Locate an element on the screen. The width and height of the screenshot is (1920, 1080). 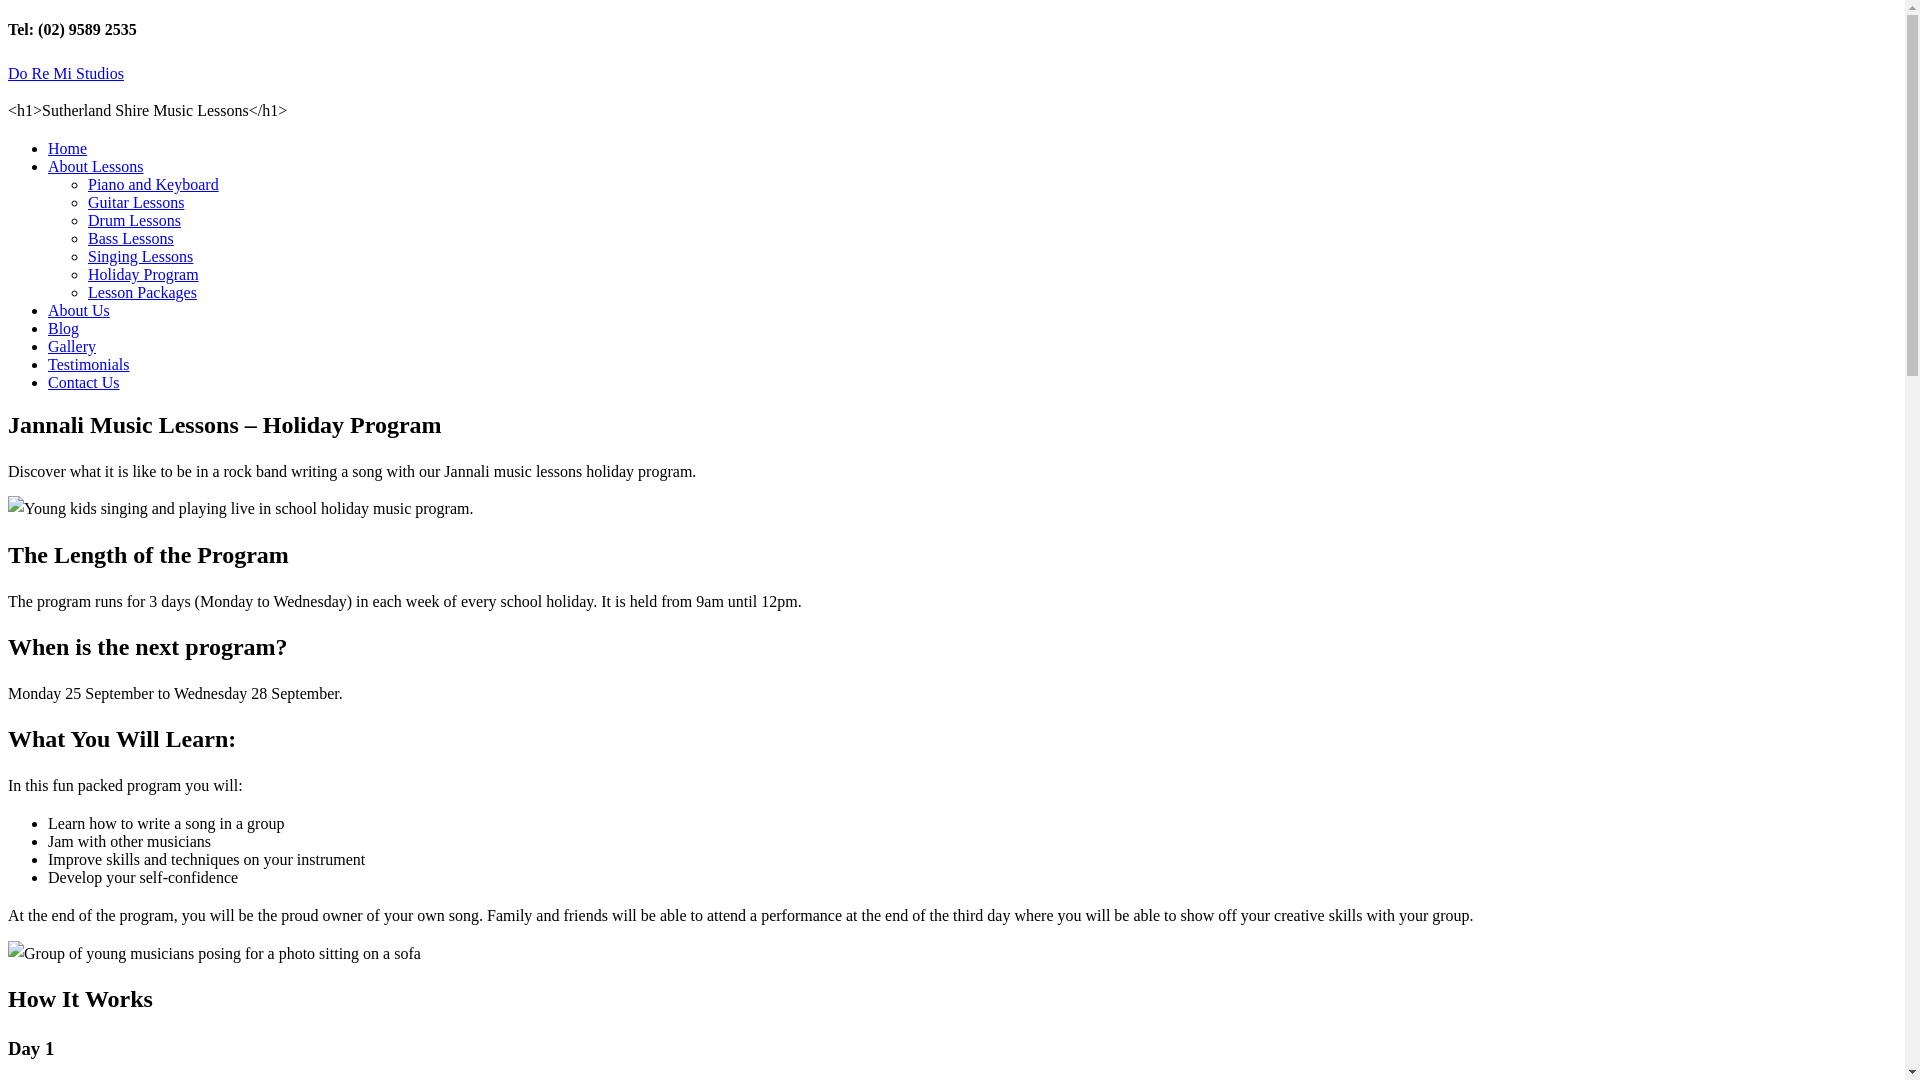
Blog is located at coordinates (64, 328).